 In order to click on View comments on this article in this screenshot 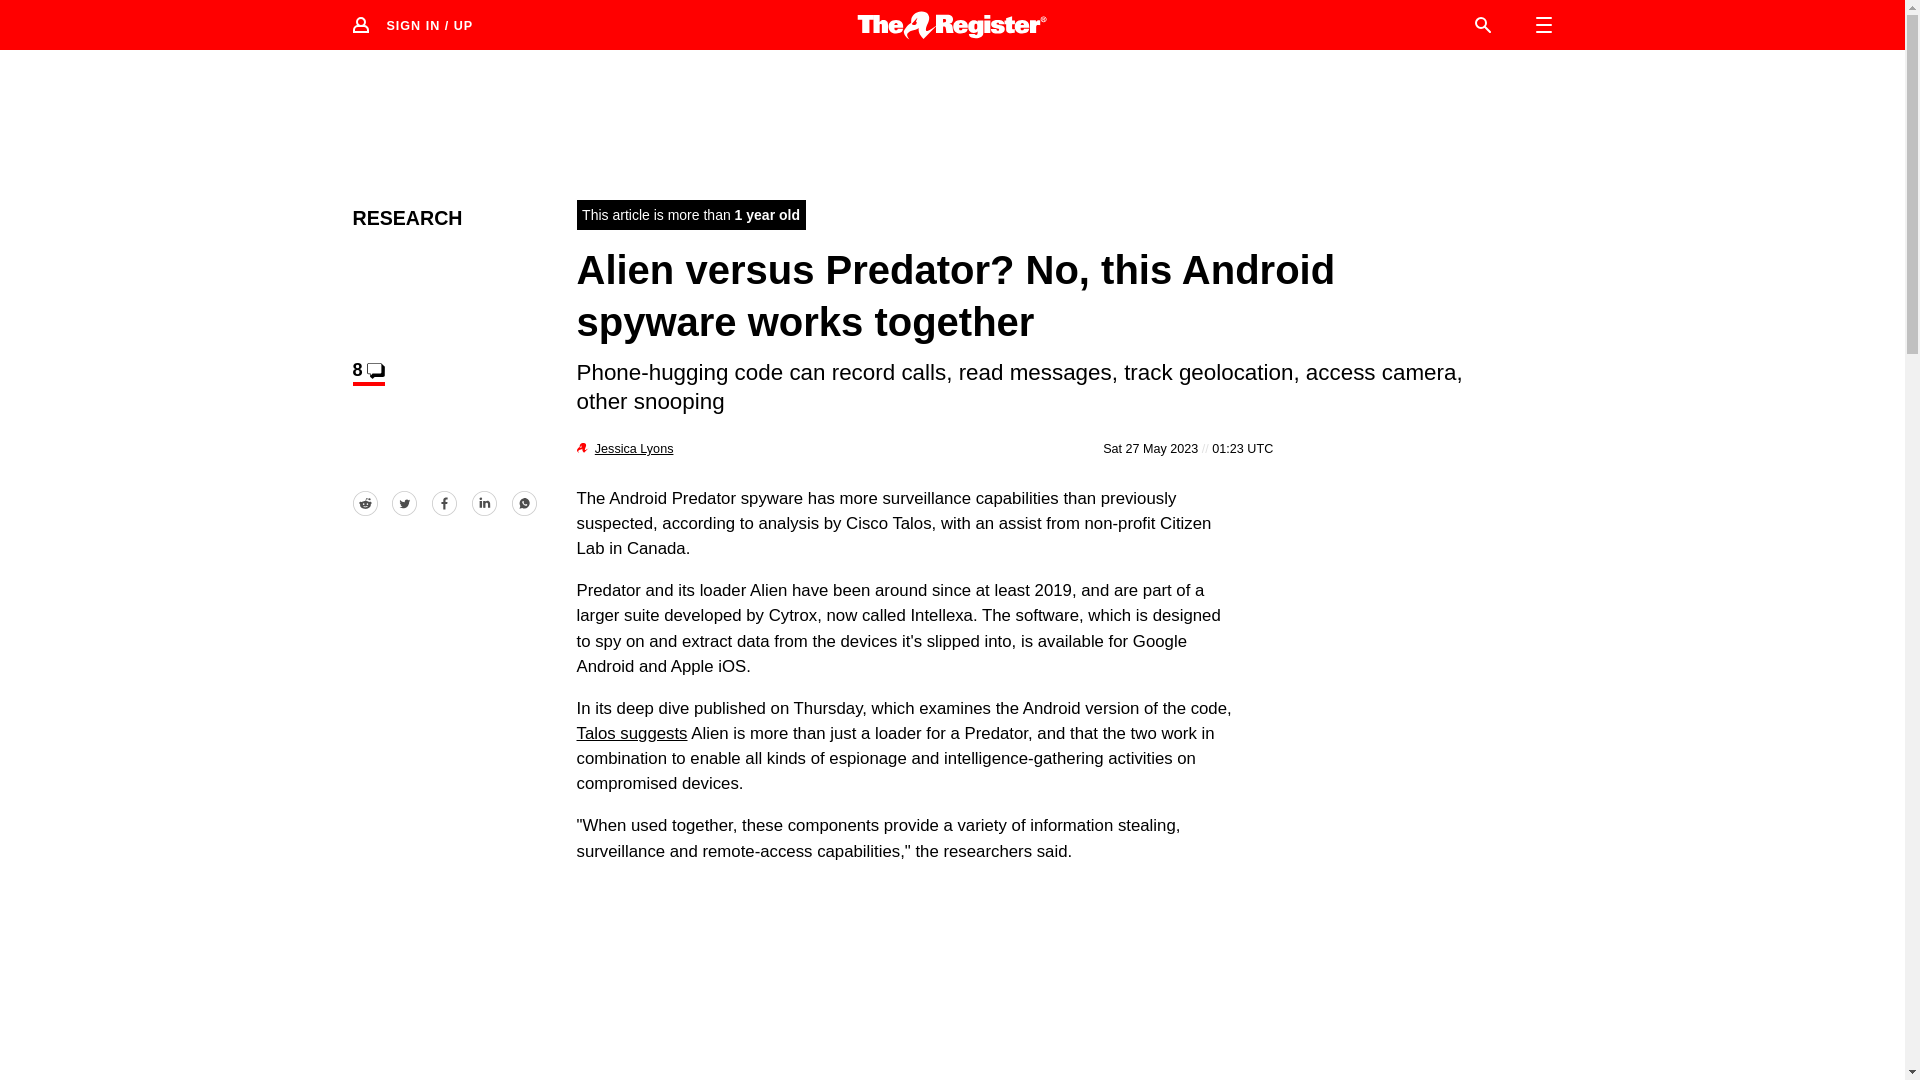, I will do `click(368, 372)`.